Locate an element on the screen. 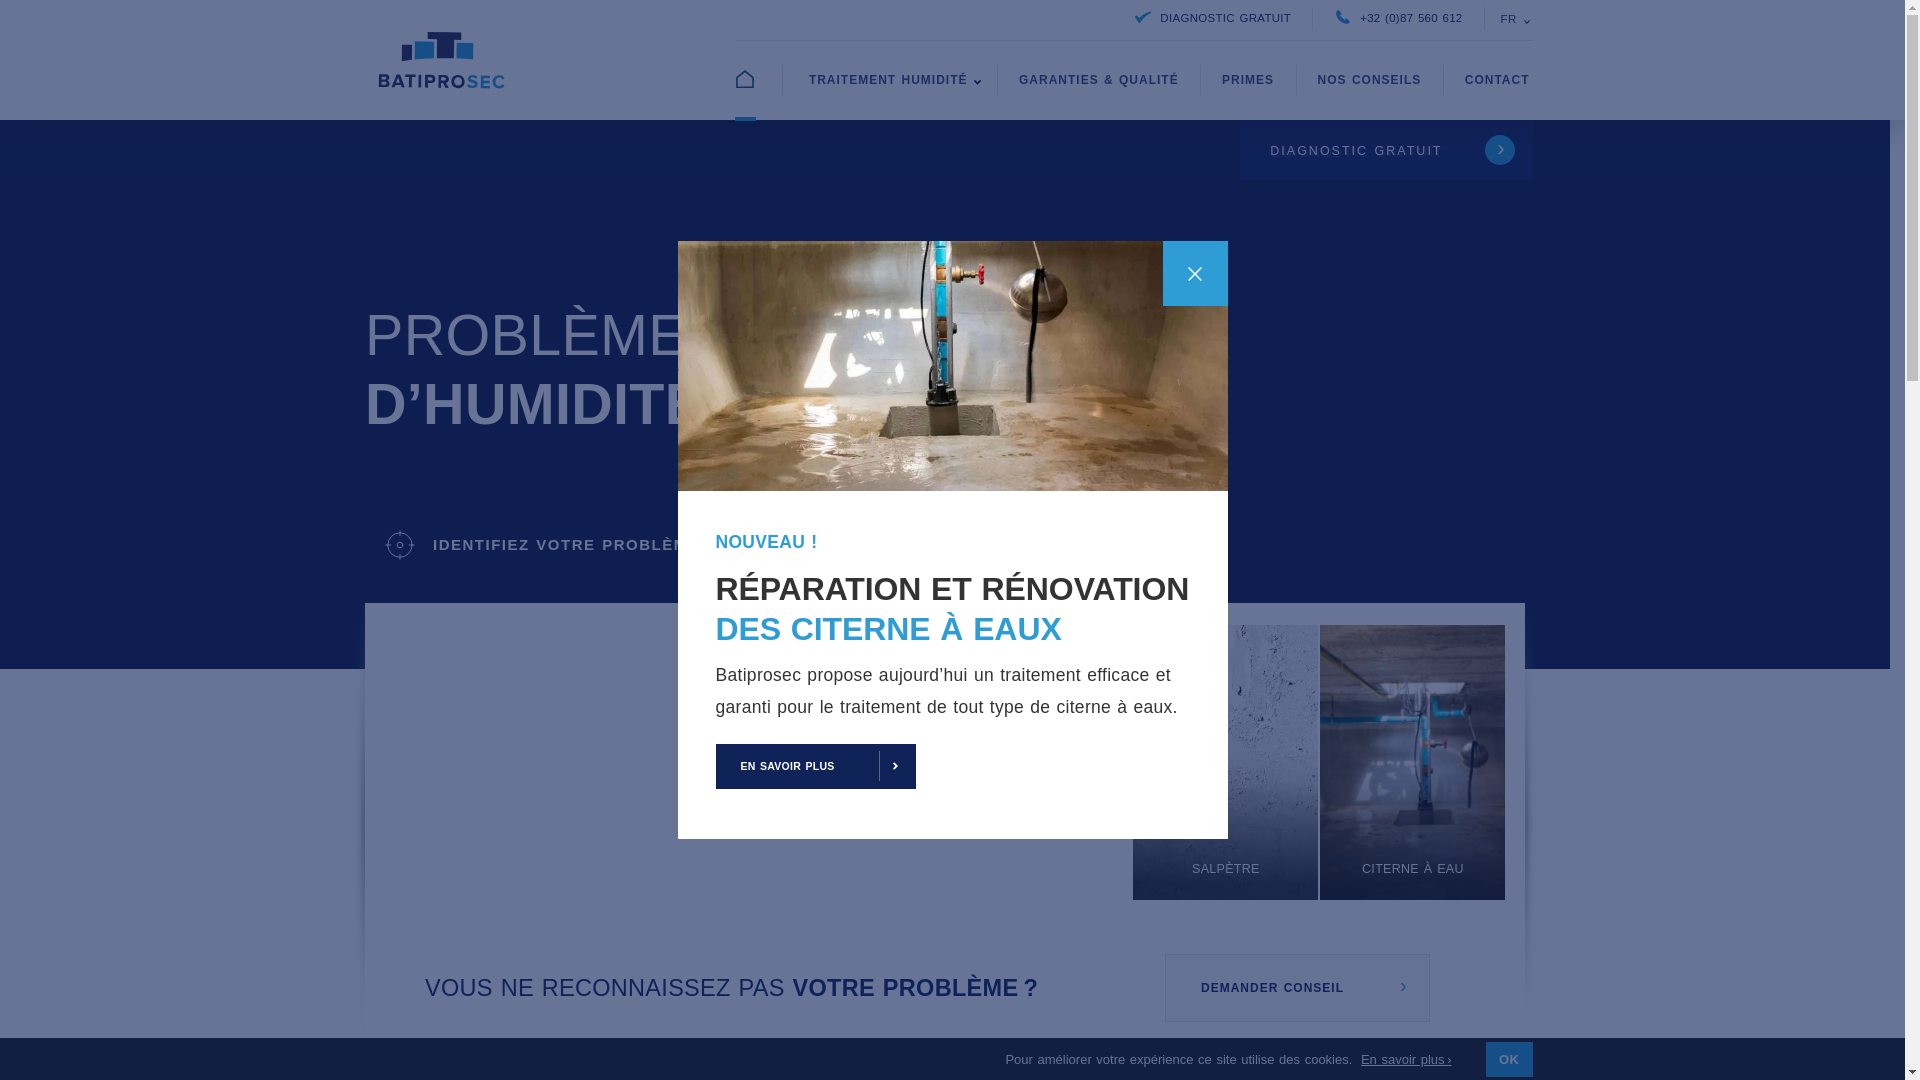  OK is located at coordinates (1510, 1060).